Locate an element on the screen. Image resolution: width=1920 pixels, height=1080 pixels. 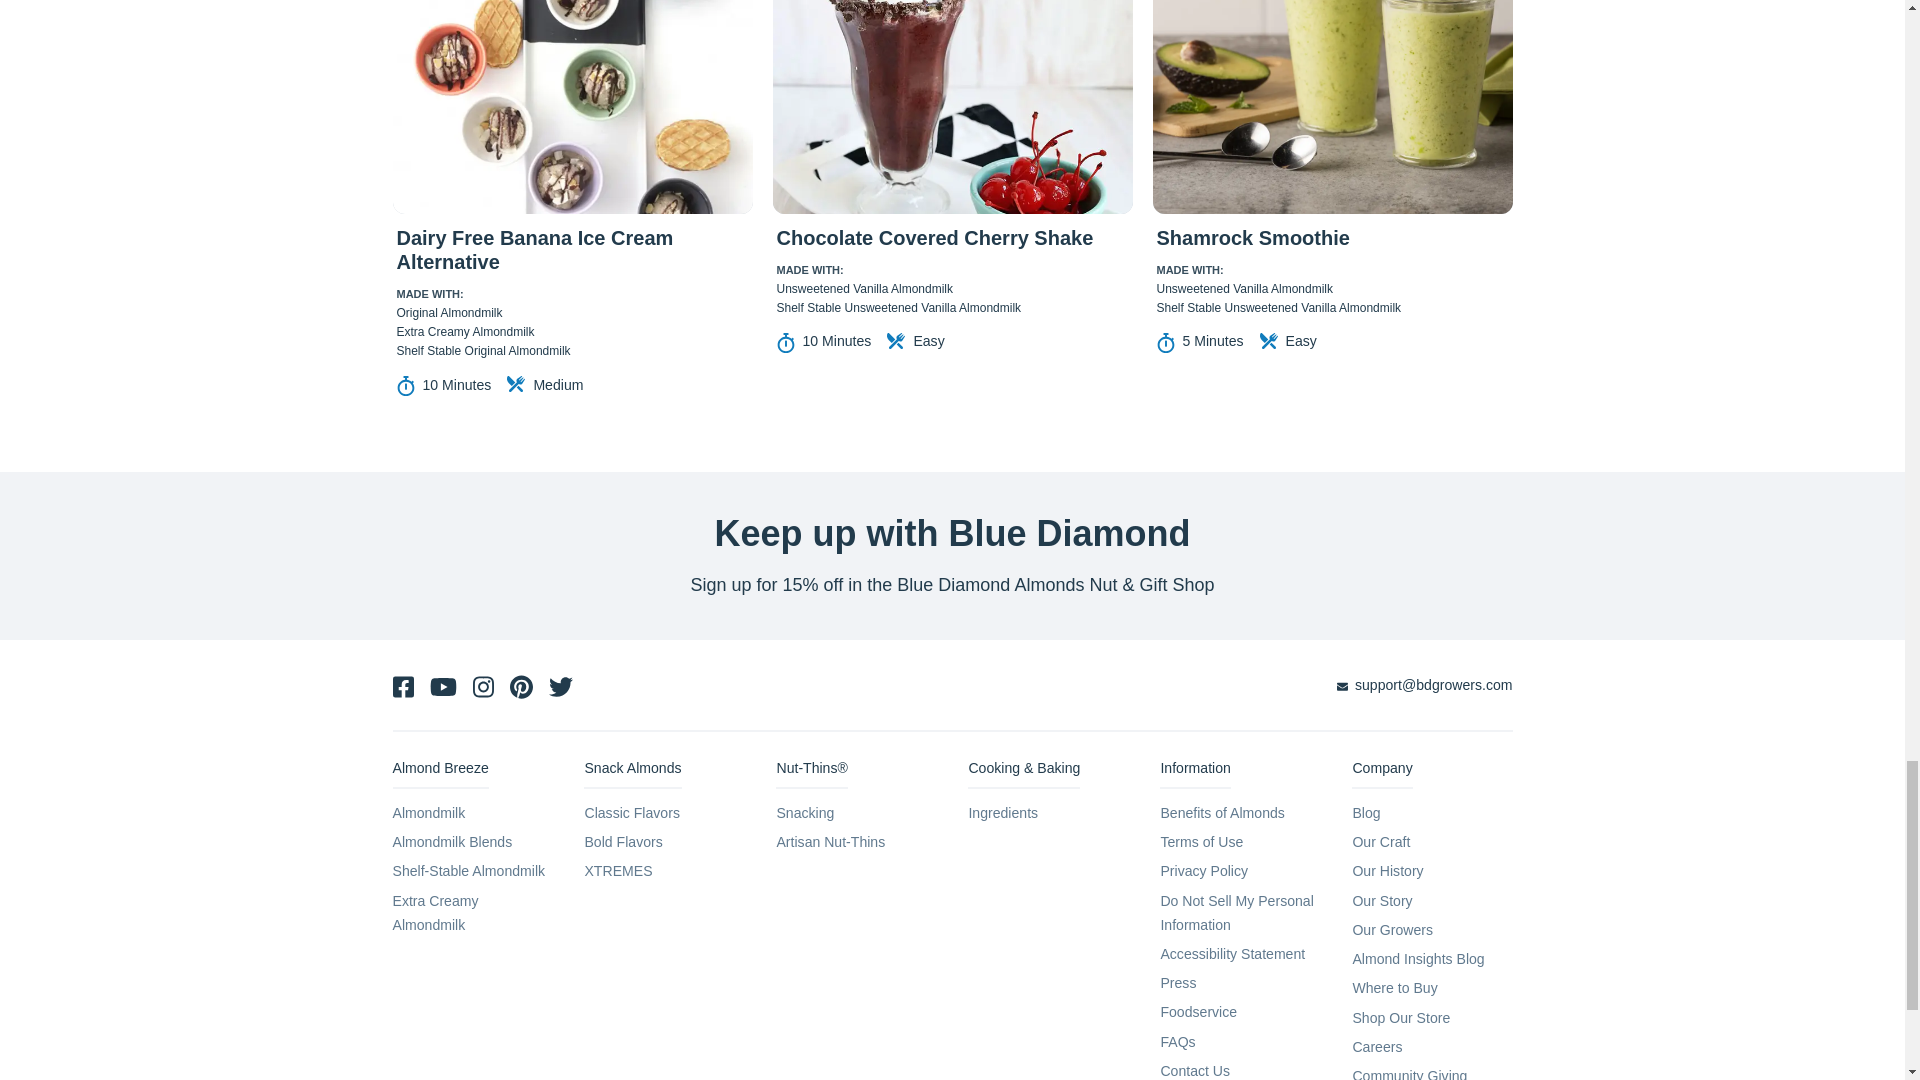
Extra Creamy Almondmilk is located at coordinates (434, 913).